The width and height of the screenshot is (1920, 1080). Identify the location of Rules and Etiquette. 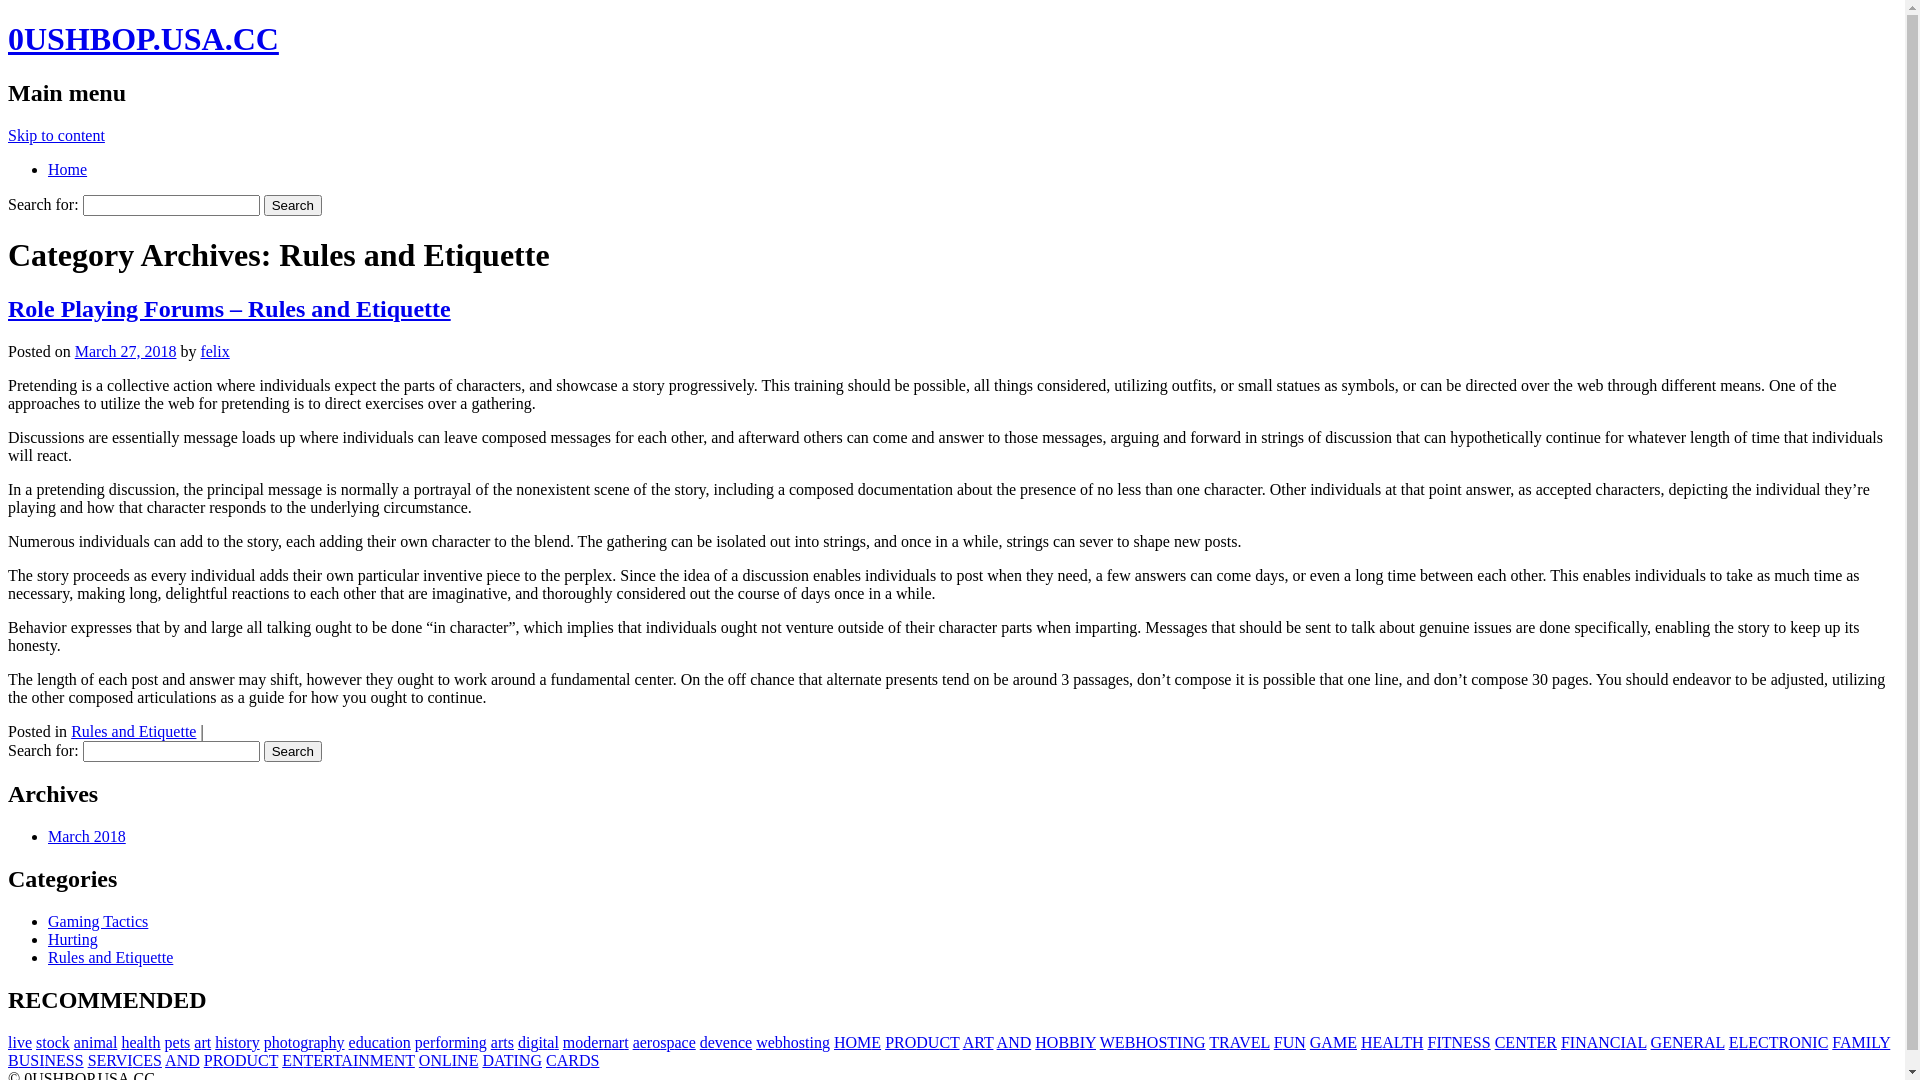
(110, 958).